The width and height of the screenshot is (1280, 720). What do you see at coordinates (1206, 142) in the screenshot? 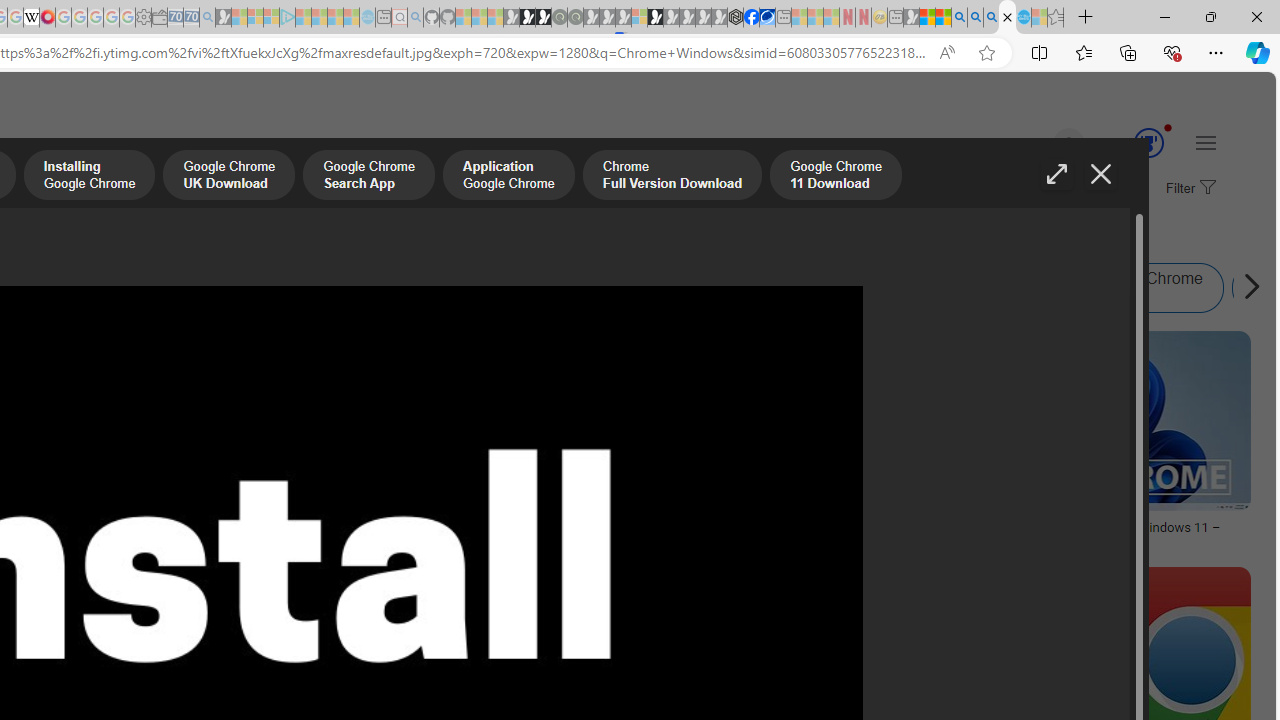
I see `Settings and quick links` at bounding box center [1206, 142].